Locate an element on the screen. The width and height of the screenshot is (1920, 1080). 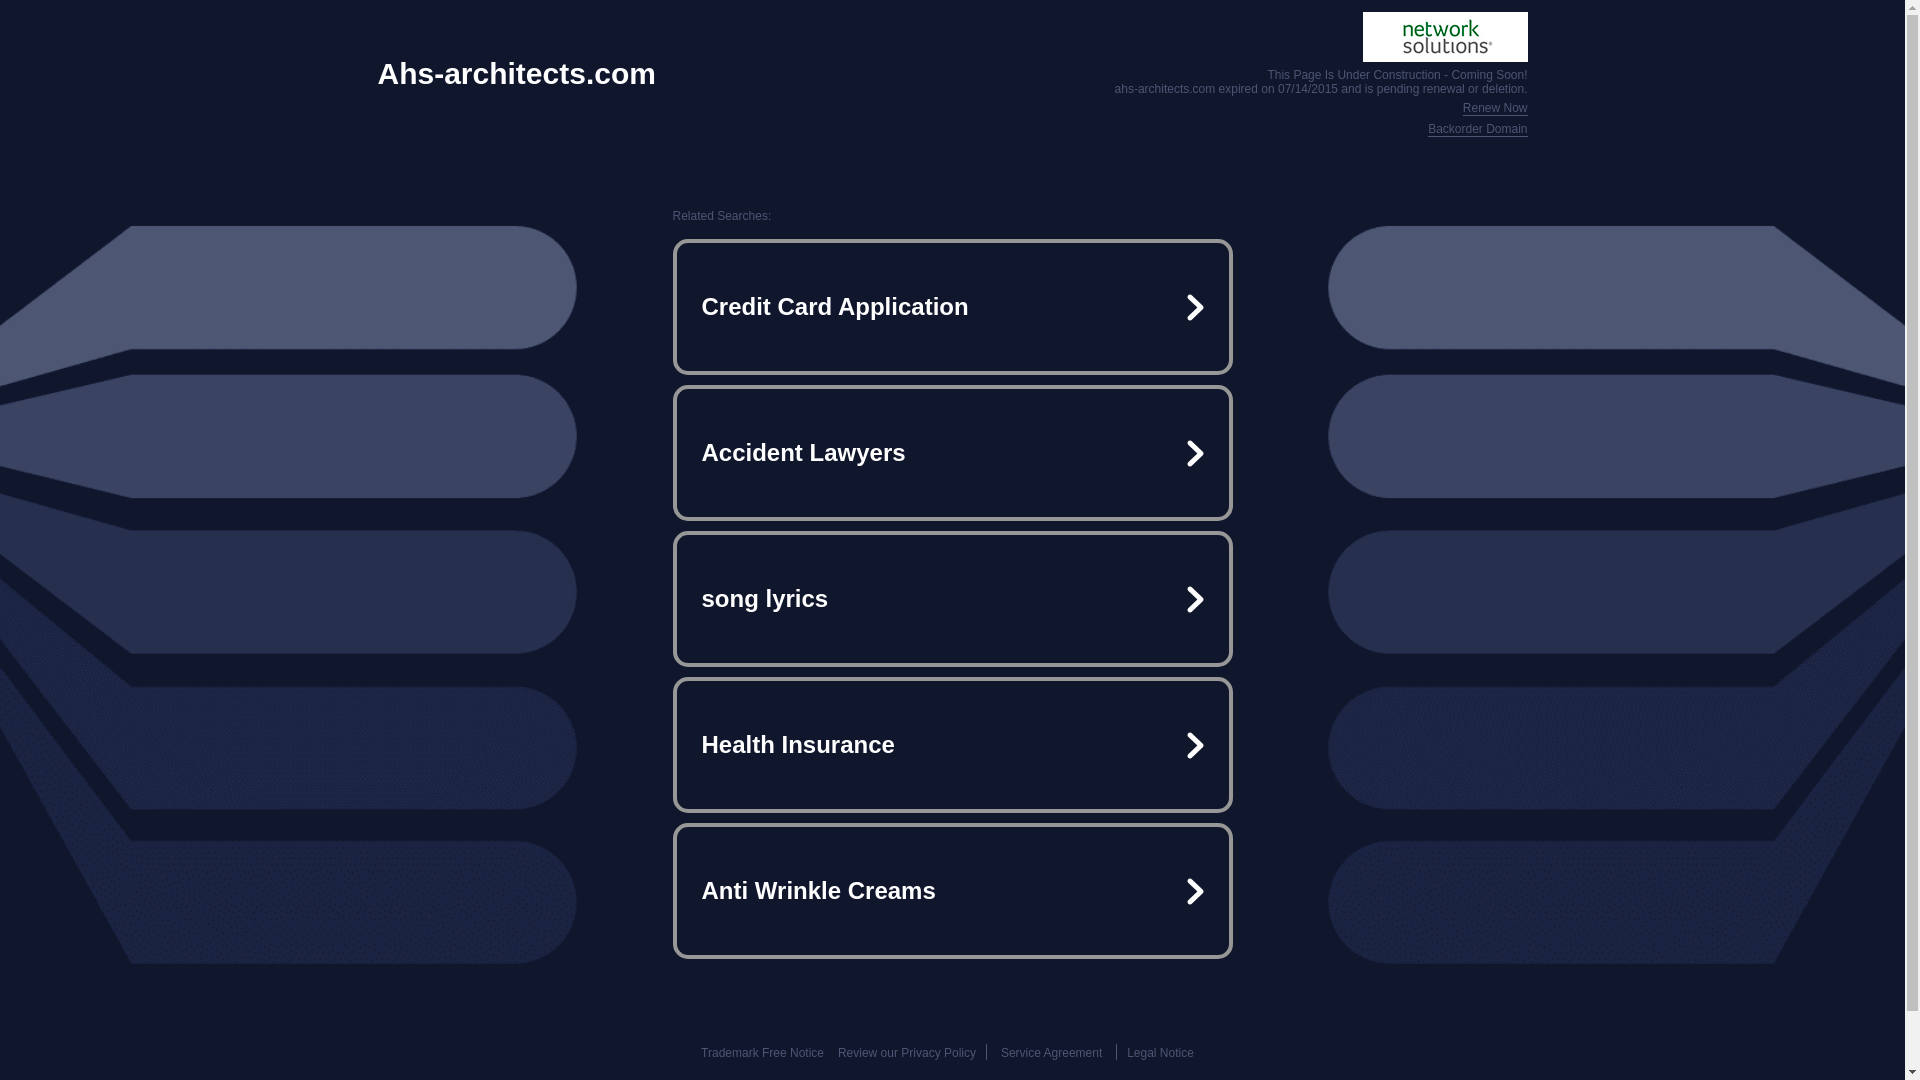
Legal Notice is located at coordinates (1160, 1052).